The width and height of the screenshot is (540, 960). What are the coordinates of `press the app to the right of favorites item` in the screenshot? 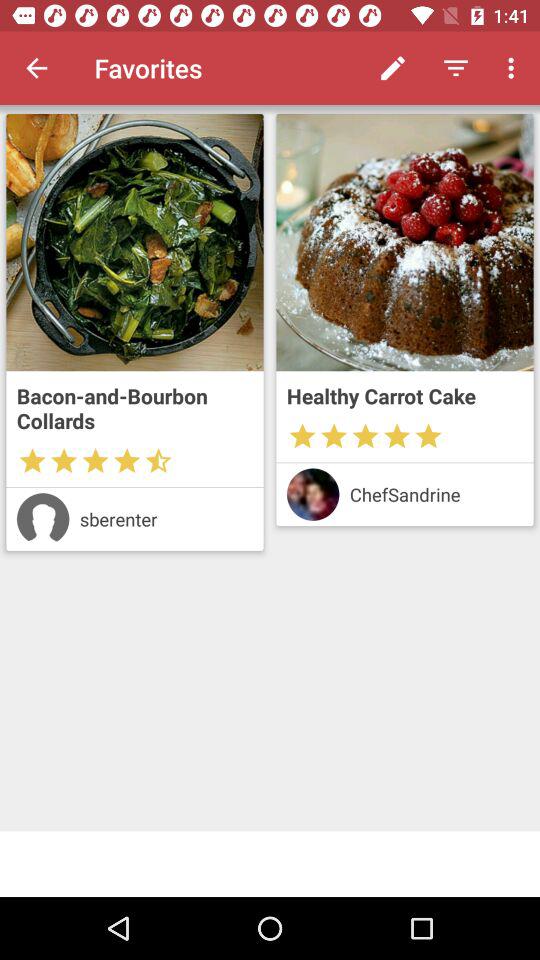 It's located at (392, 68).